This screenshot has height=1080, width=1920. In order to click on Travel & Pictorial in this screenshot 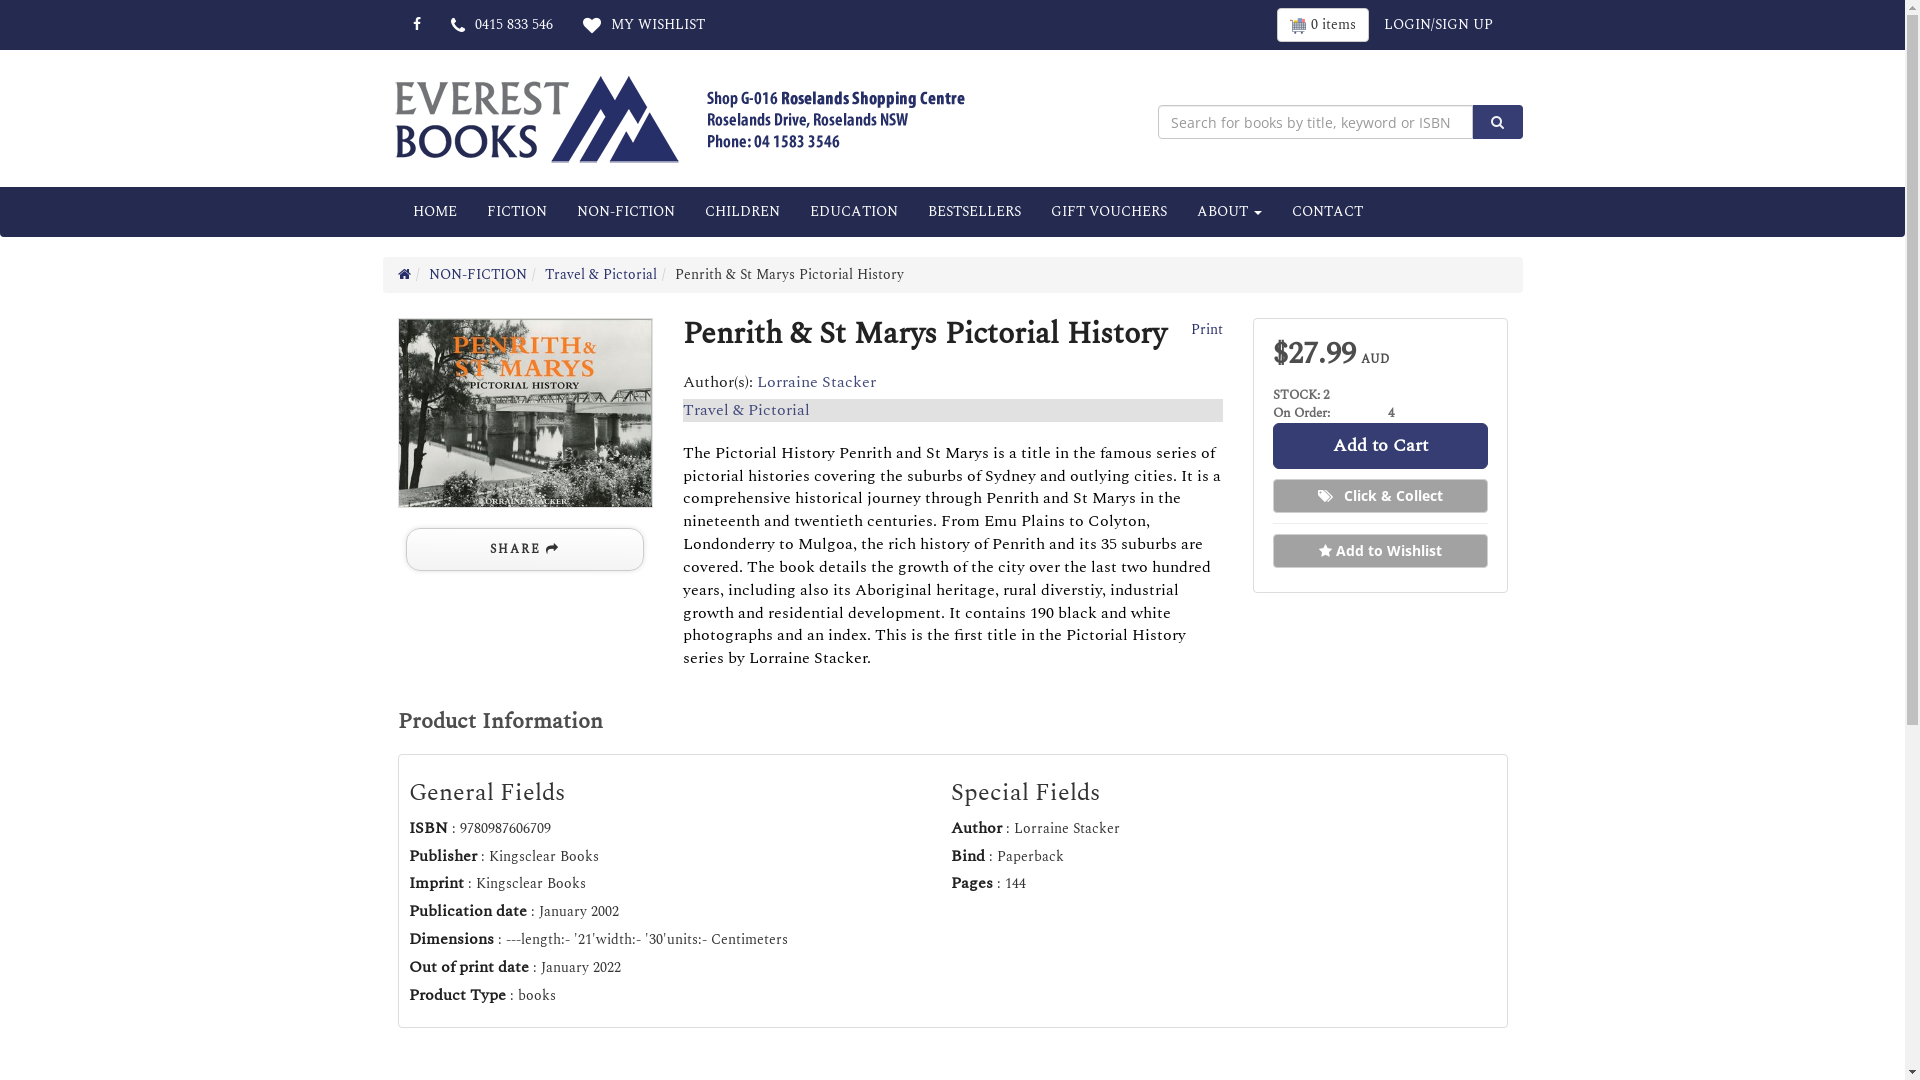, I will do `click(746, 410)`.